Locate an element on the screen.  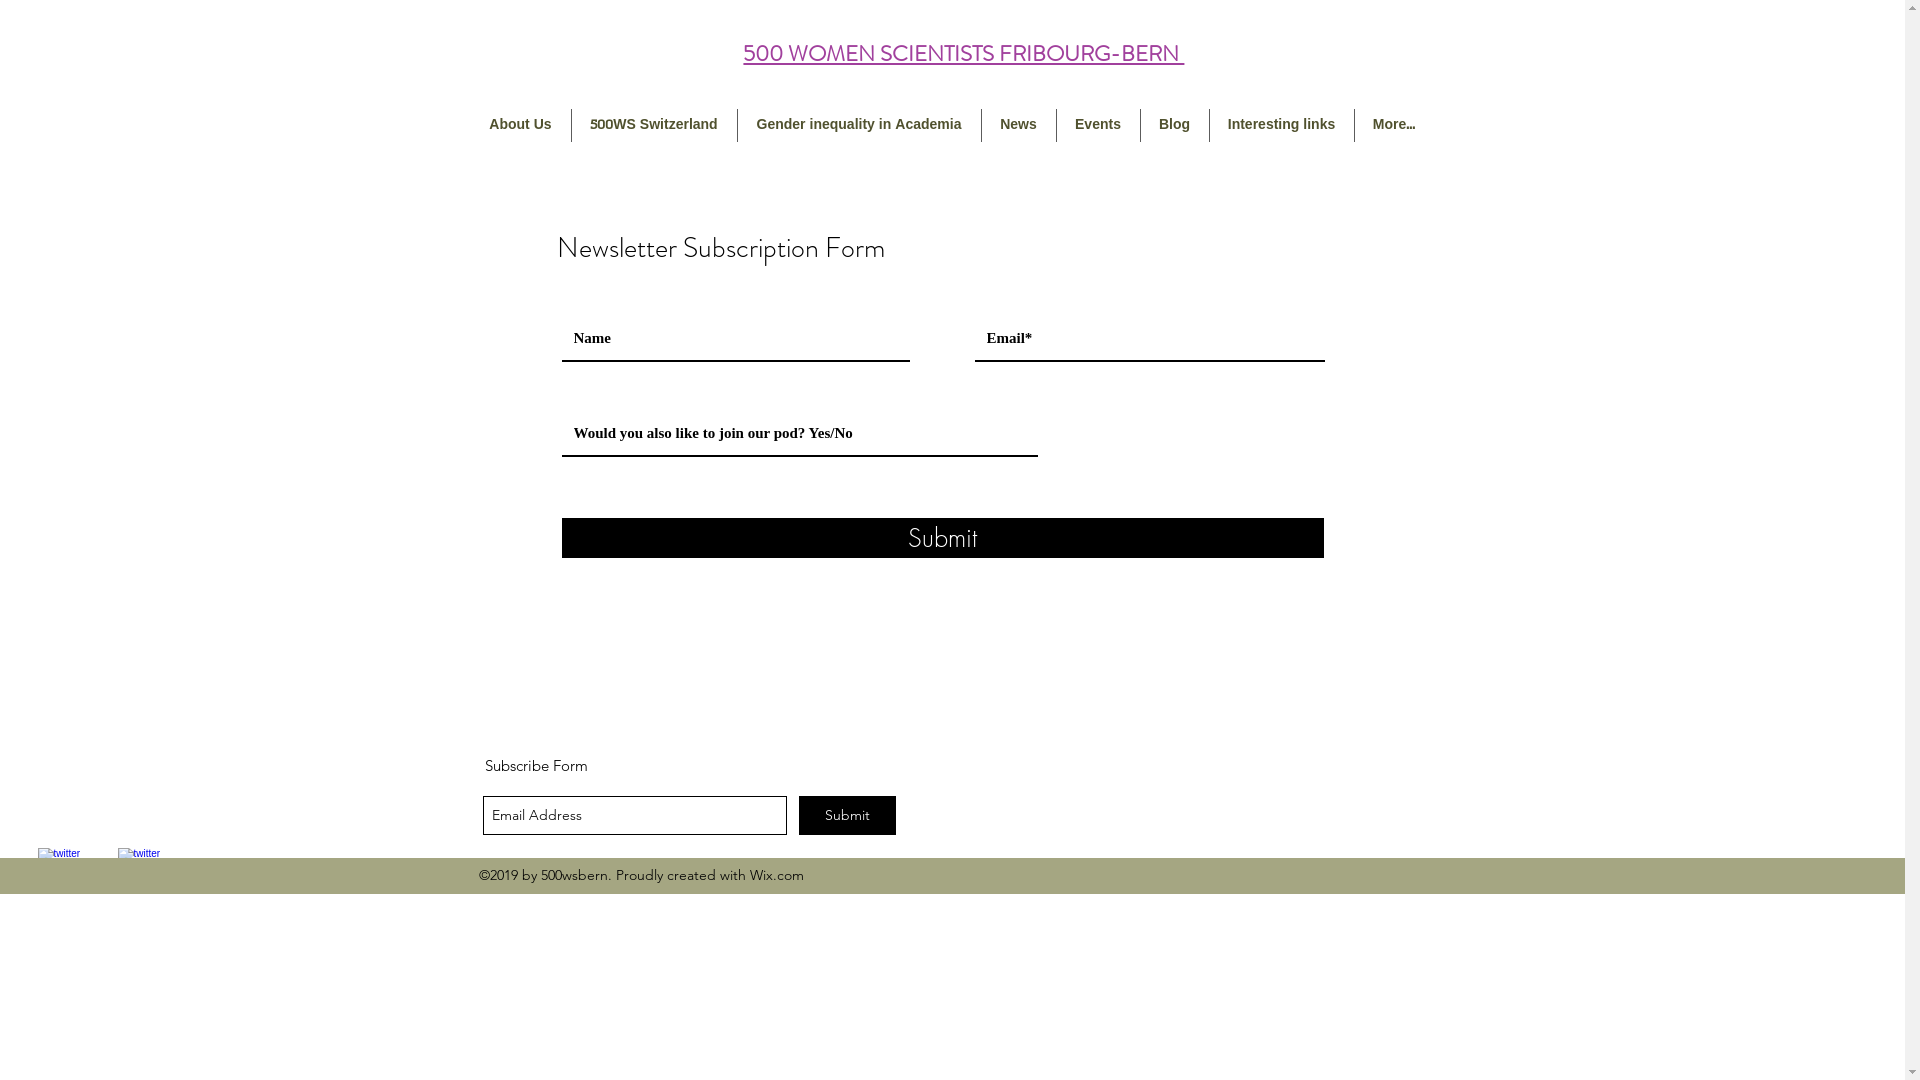
500WS Switzerland is located at coordinates (654, 126).